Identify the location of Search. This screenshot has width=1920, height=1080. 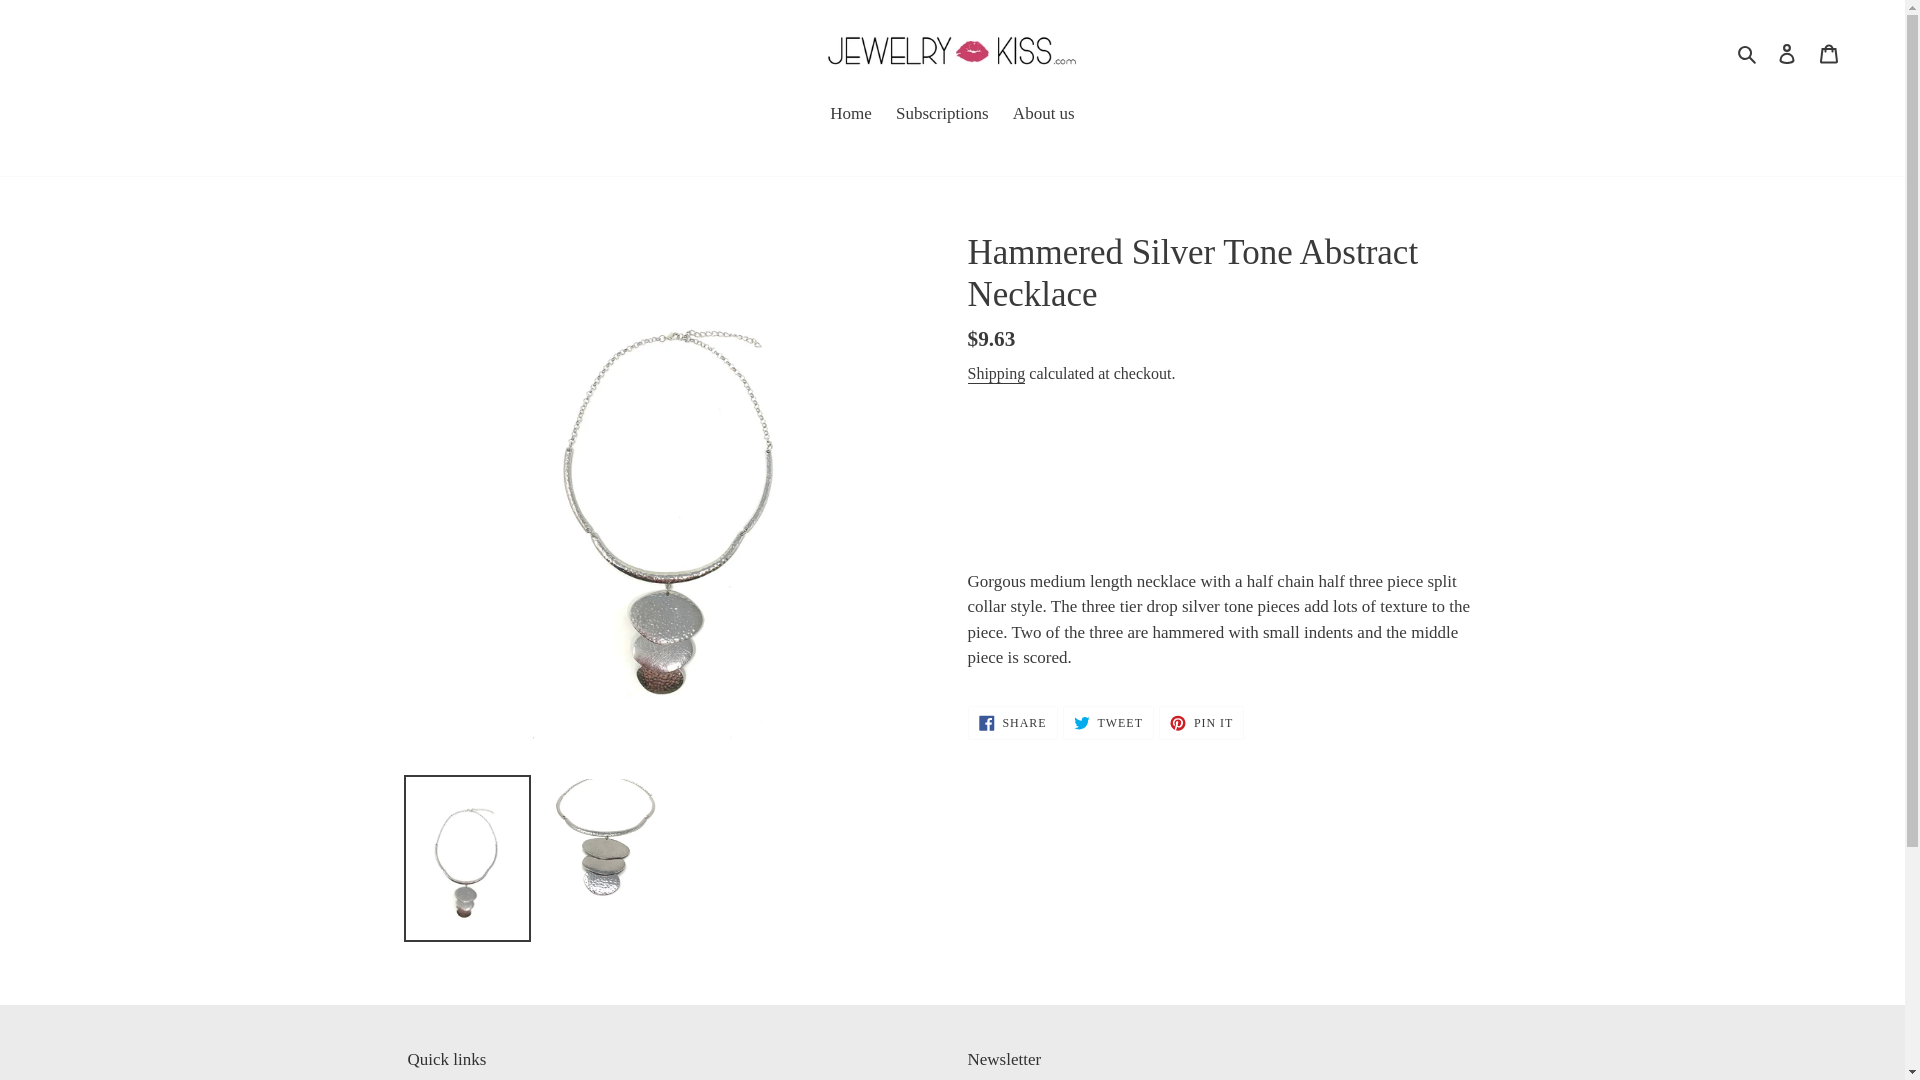
(1748, 52).